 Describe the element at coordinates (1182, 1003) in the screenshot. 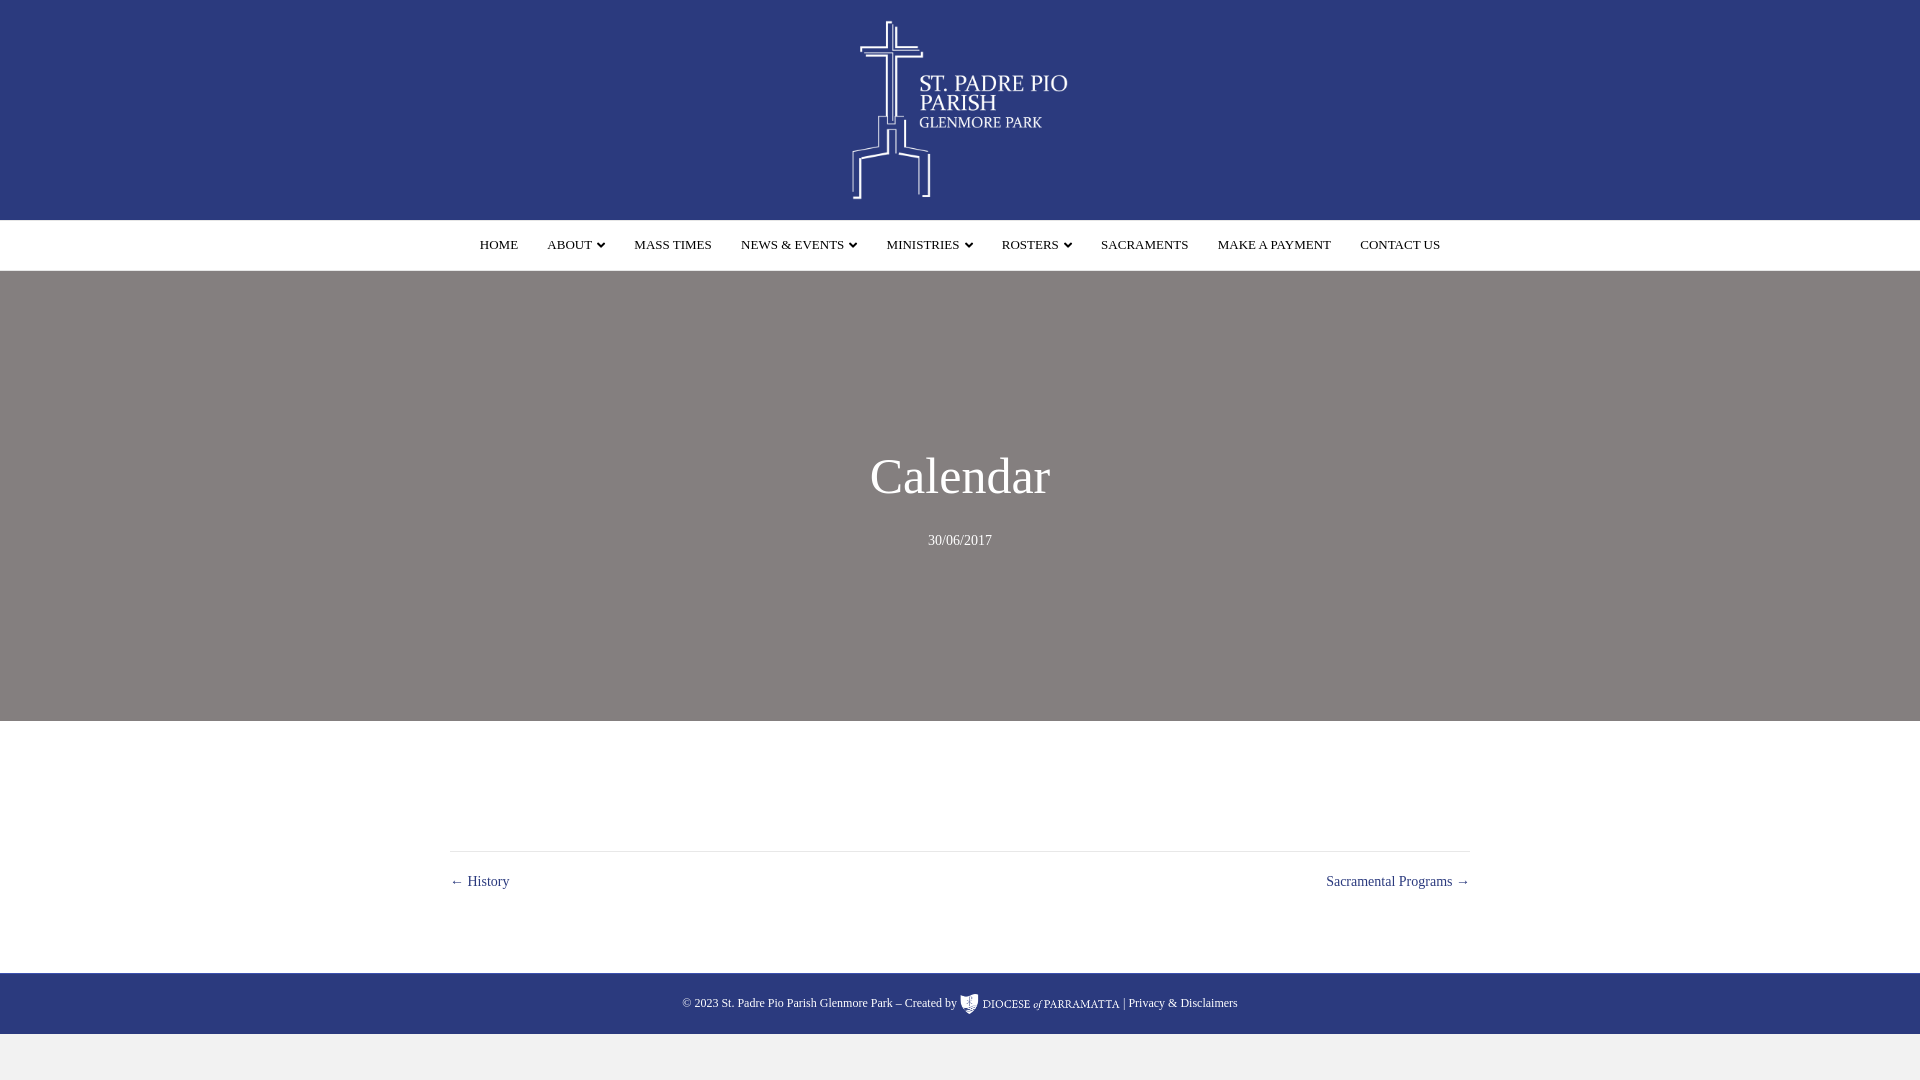

I see `Privacy & Disclaimers` at that location.